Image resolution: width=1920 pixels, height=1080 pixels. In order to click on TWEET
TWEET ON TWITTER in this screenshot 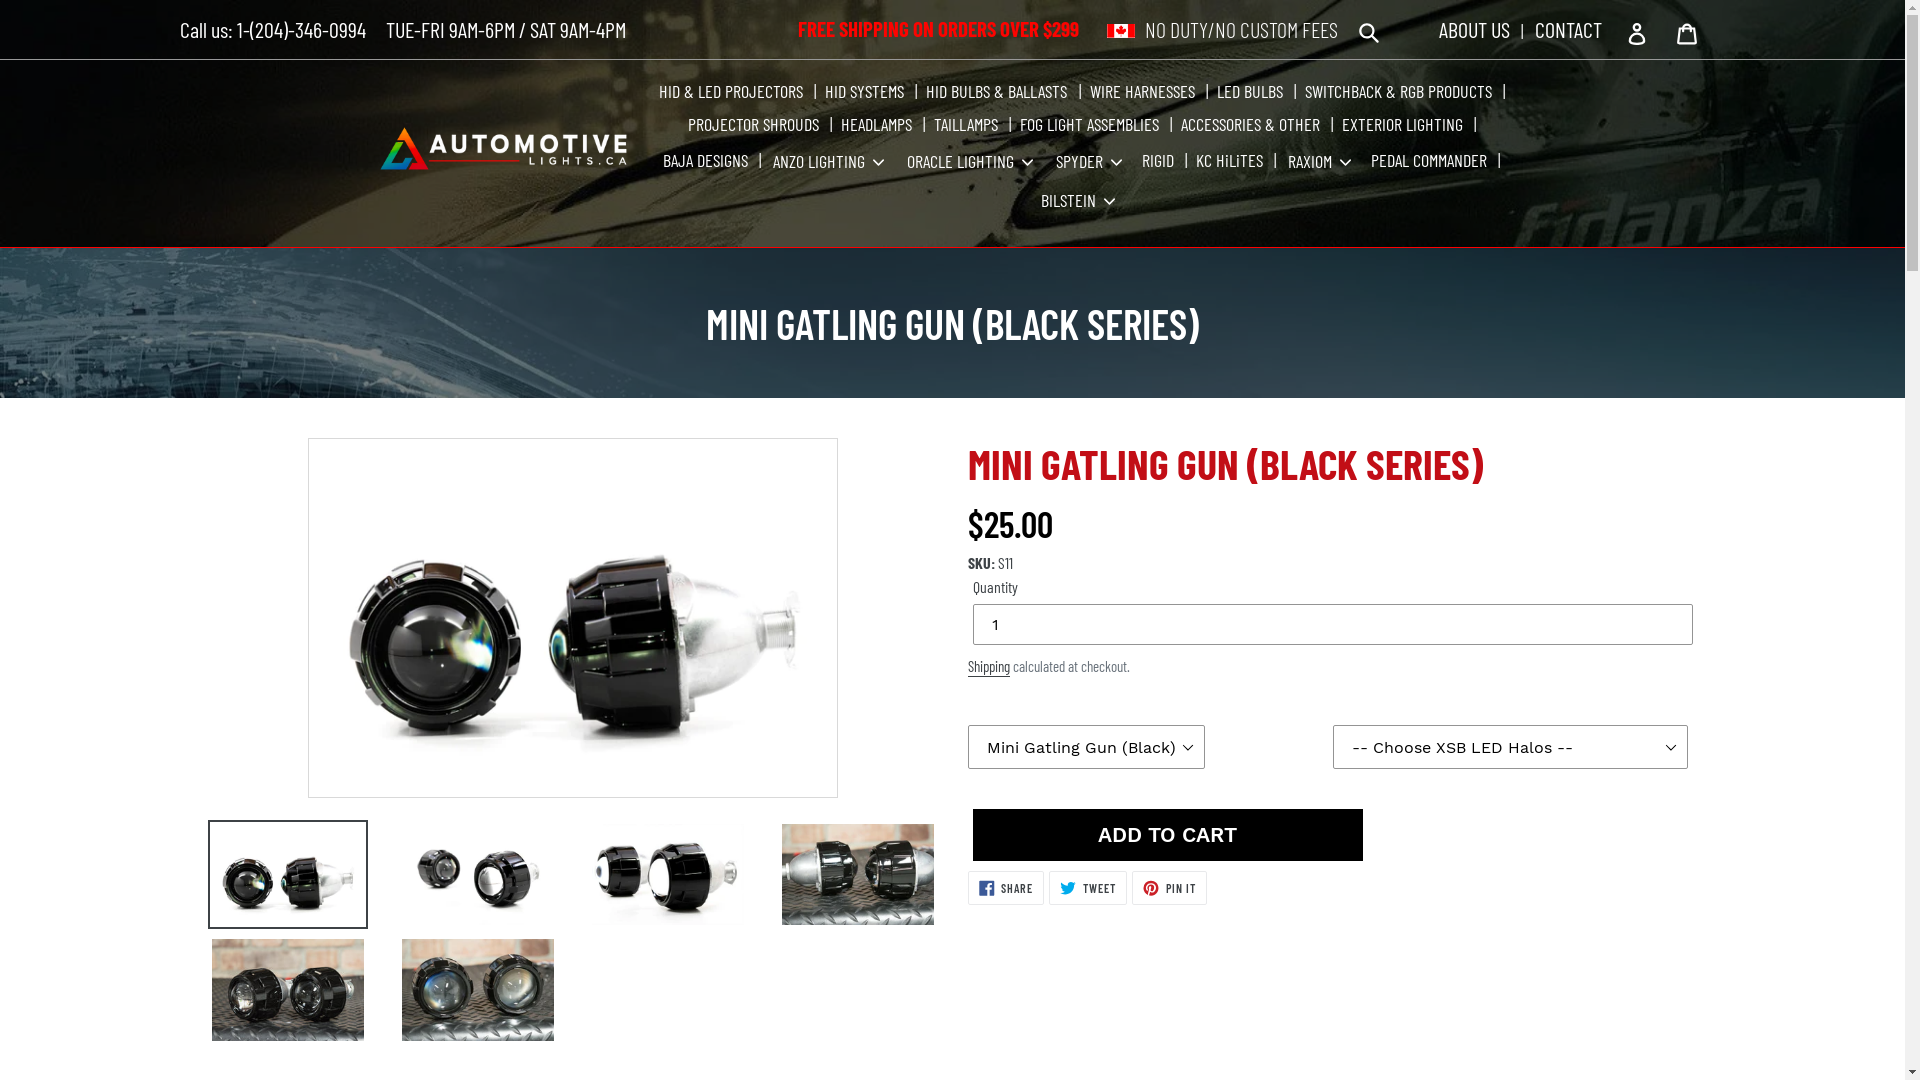, I will do `click(1088, 888)`.